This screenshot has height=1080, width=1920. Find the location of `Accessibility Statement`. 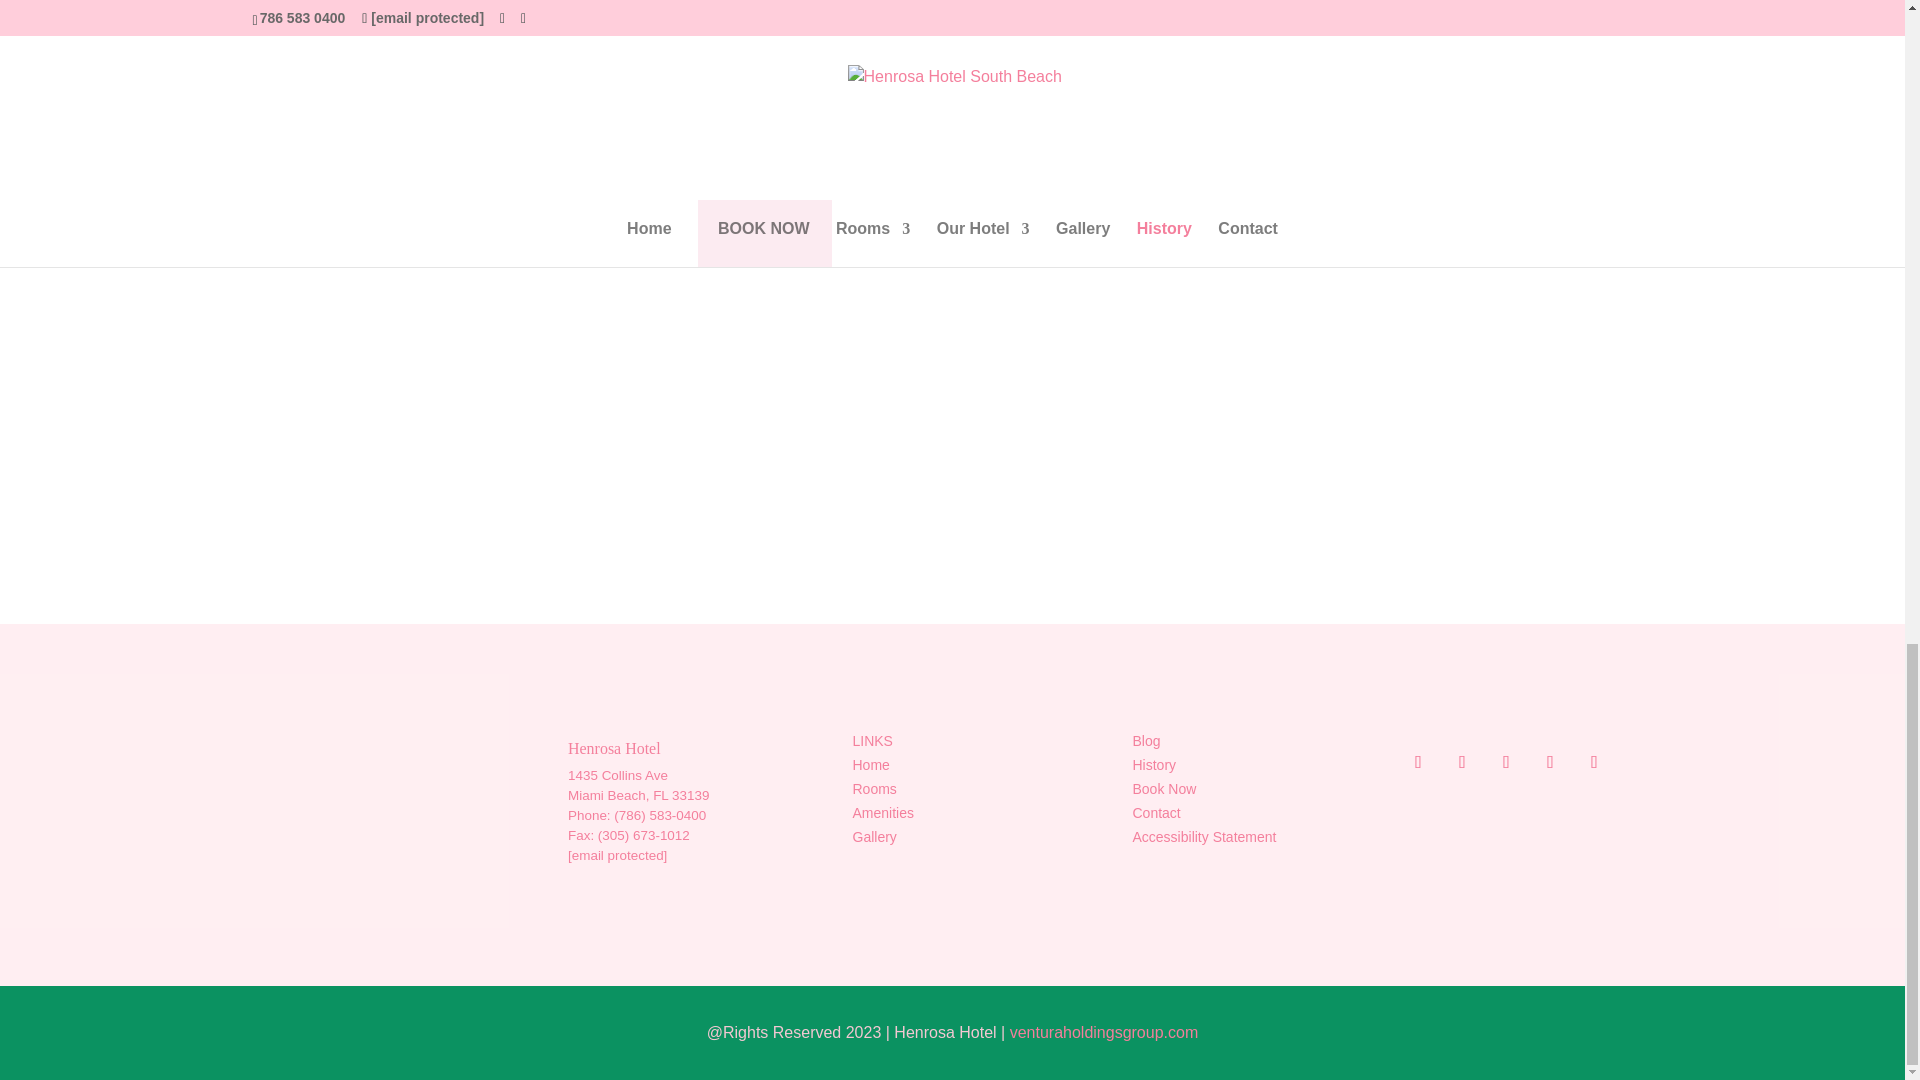

Accessibility Statement is located at coordinates (1204, 836).